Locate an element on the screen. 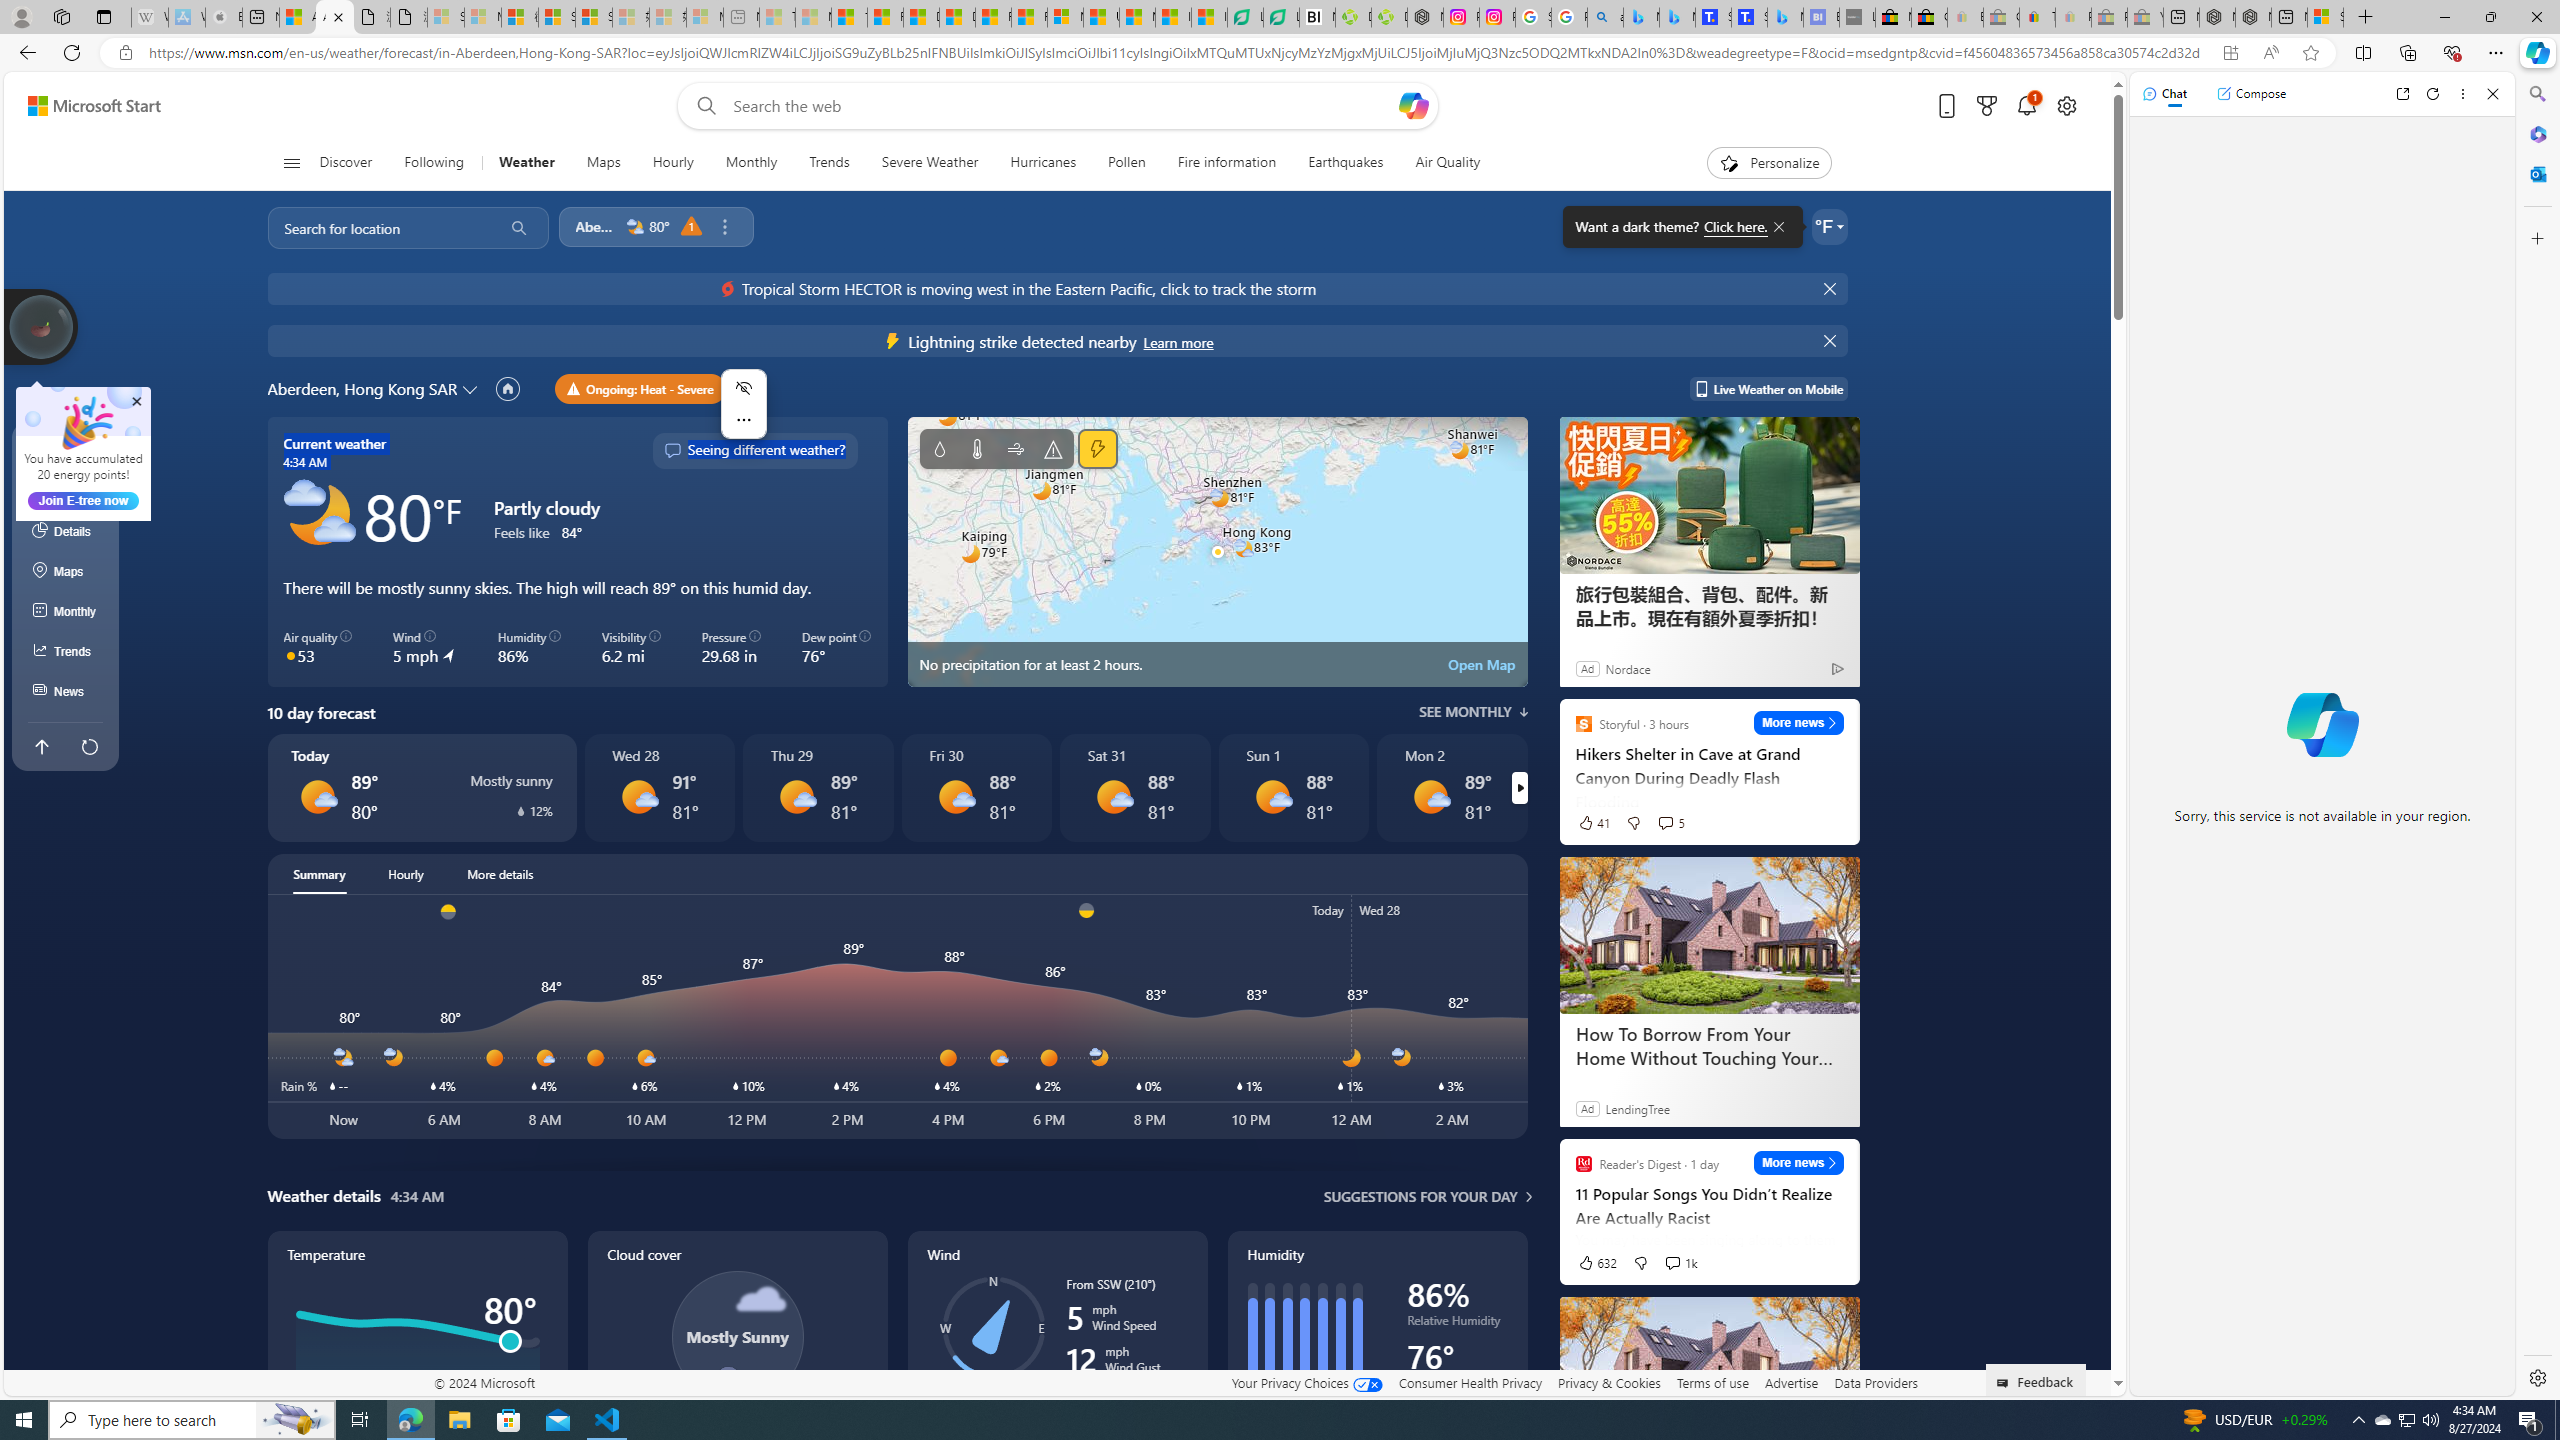  Switch right is located at coordinates (1519, 787).